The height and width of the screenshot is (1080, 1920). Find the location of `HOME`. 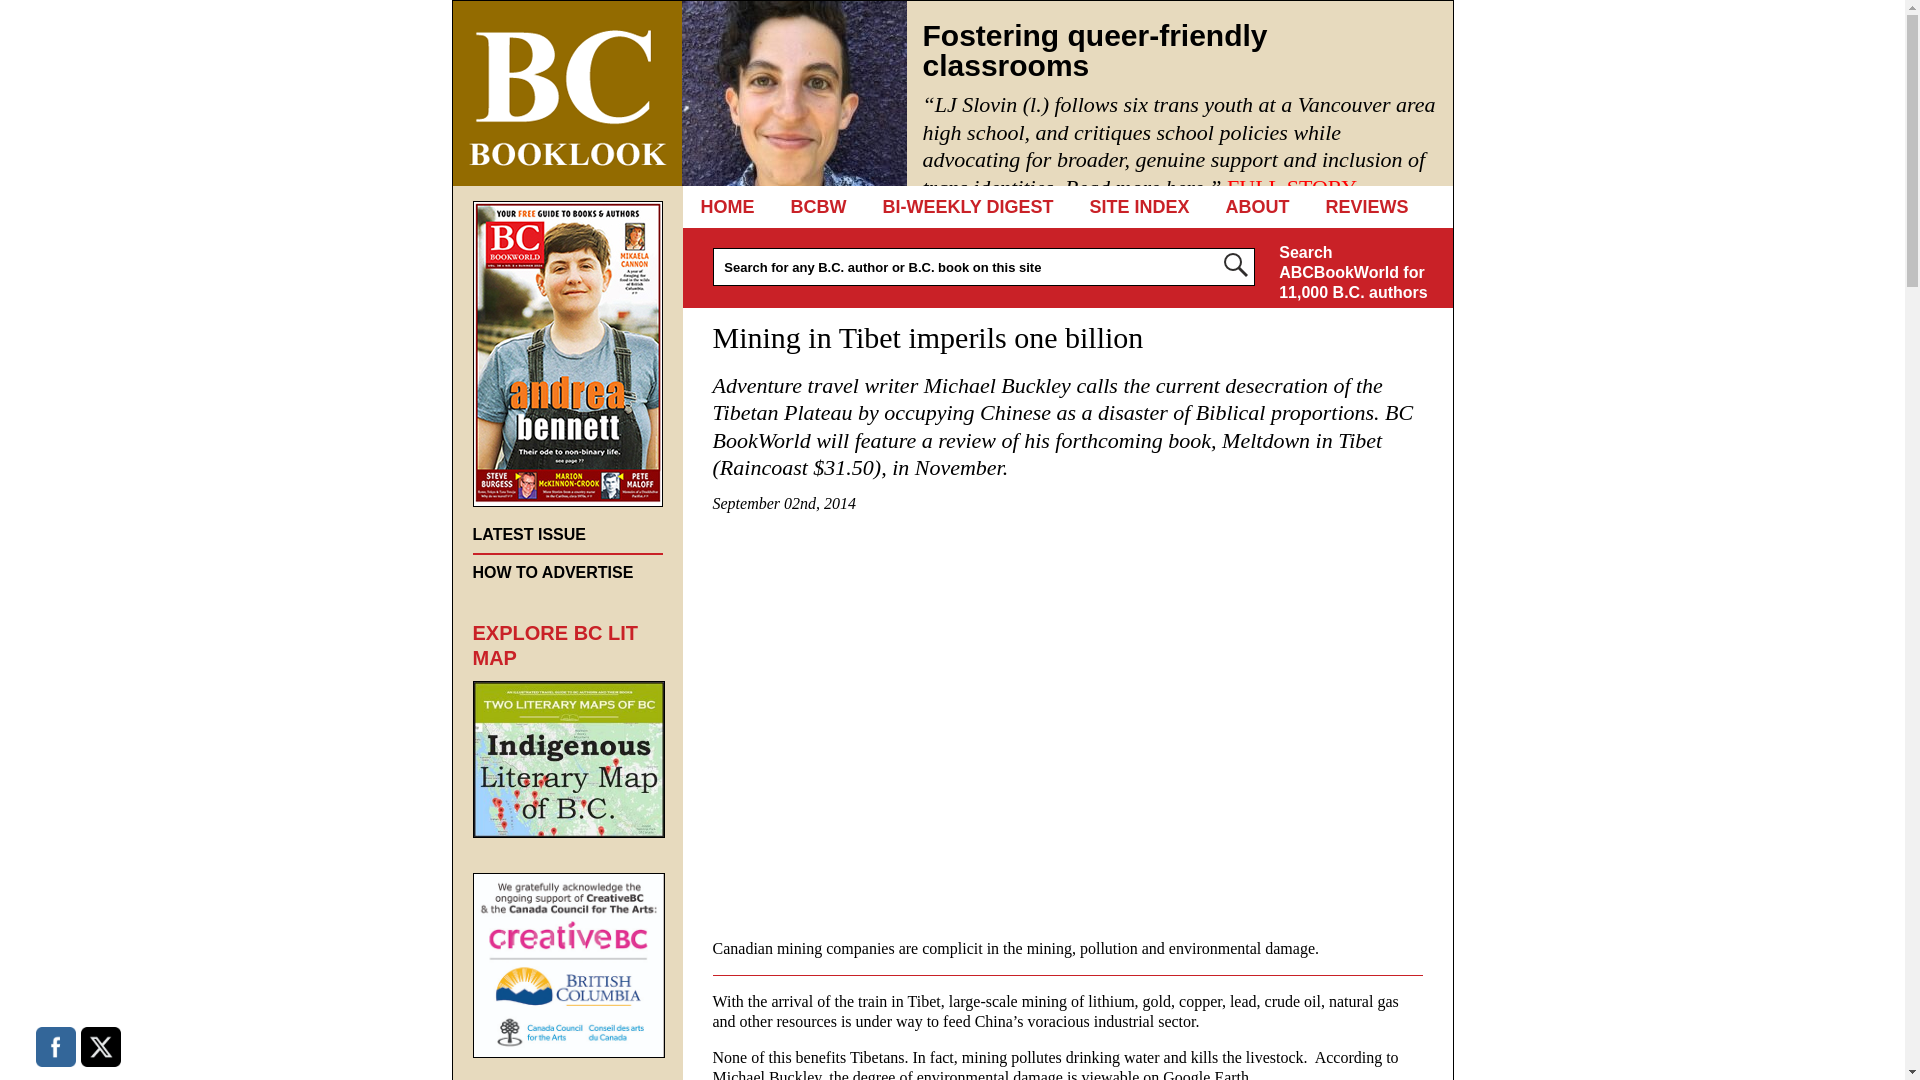

HOME is located at coordinates (726, 206).